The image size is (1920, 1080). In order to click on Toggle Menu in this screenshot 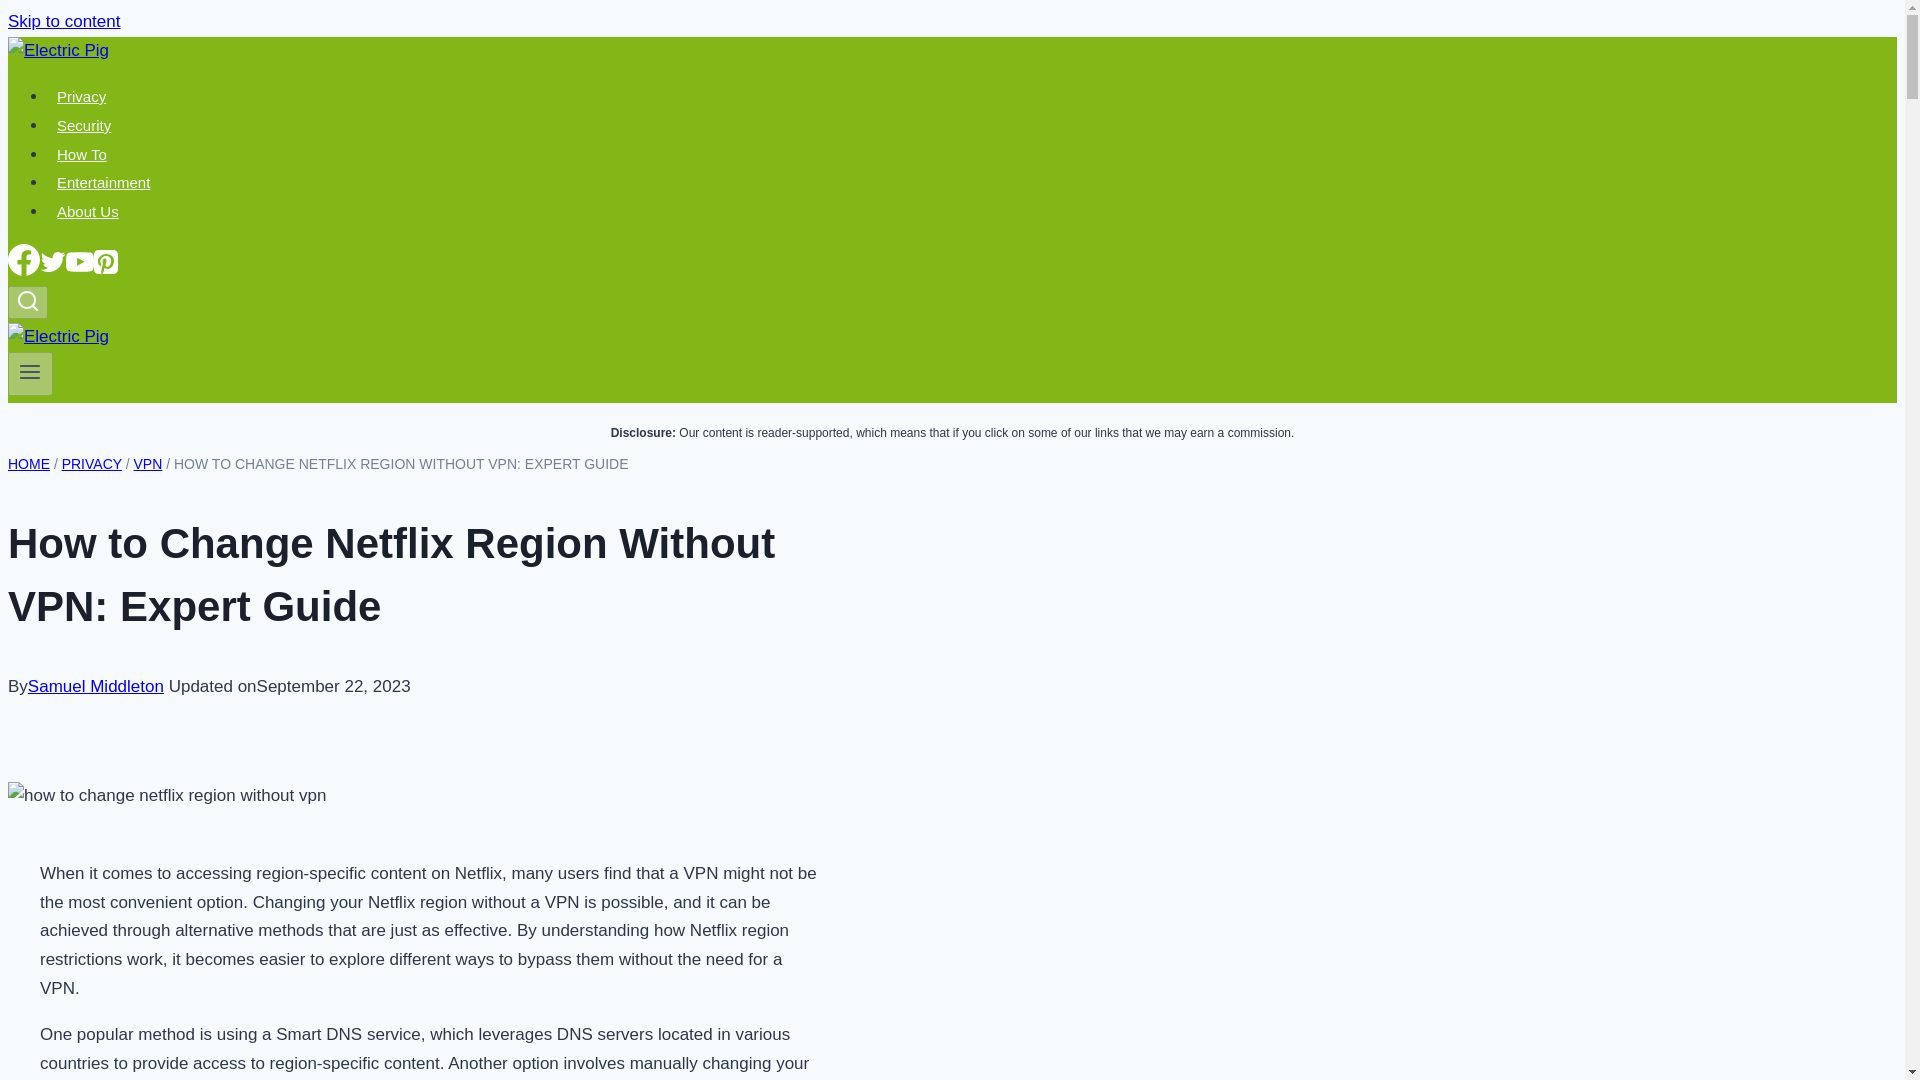, I will do `click(30, 372)`.